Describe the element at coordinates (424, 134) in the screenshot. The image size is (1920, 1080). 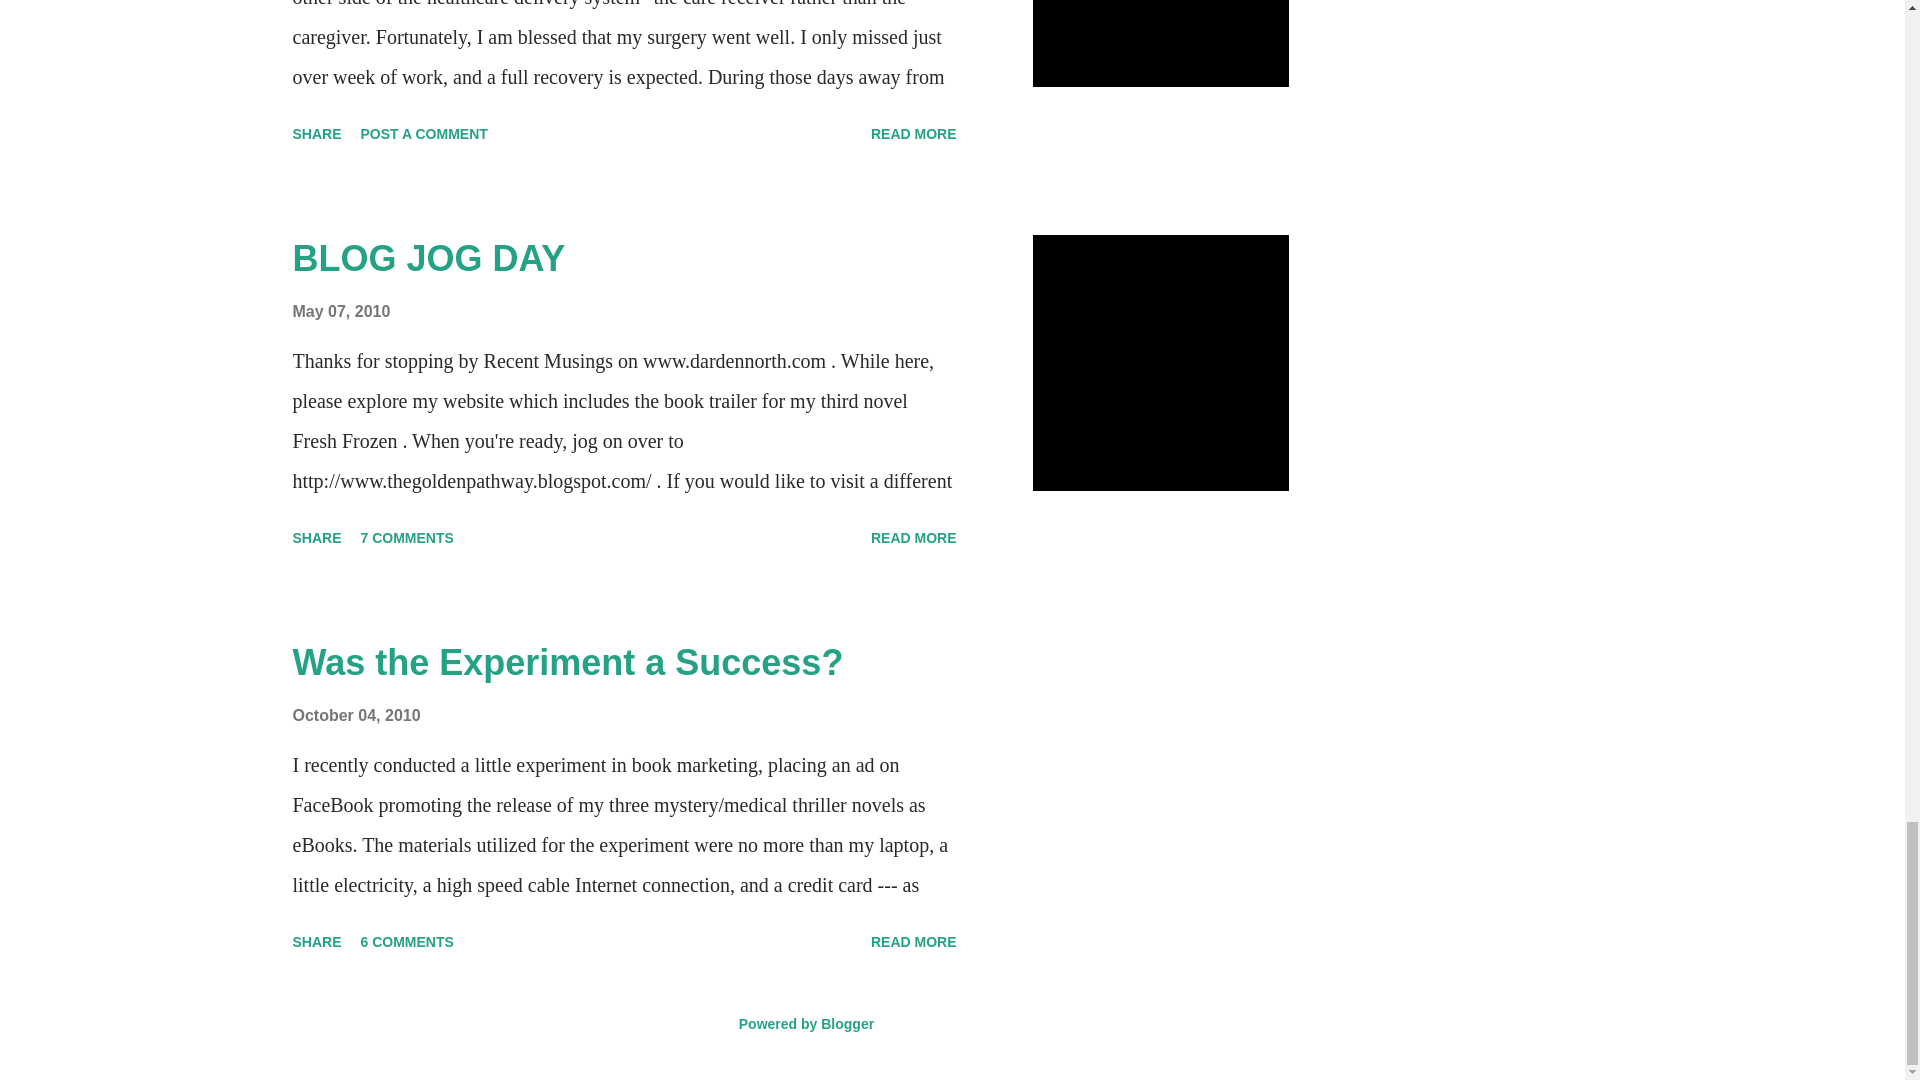
I see `POST A COMMENT` at that location.